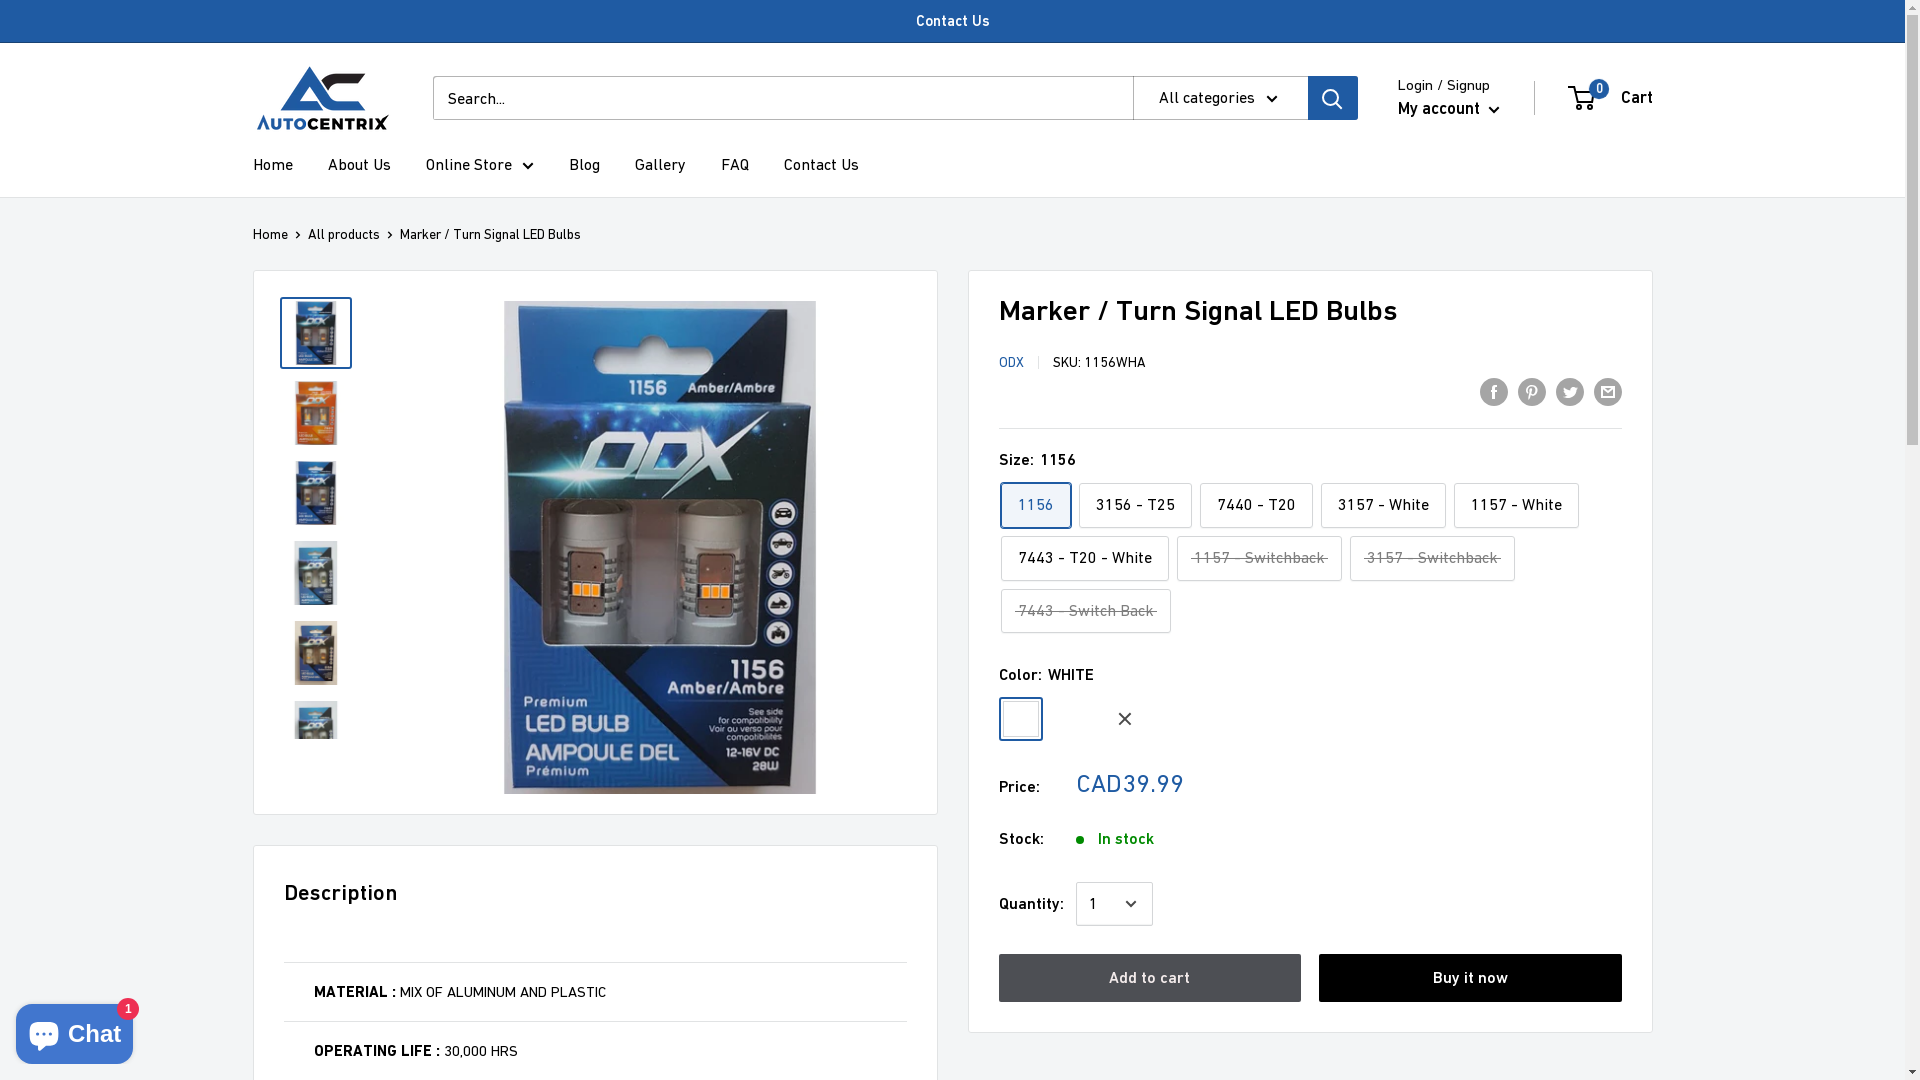  I want to click on WHITE, so click(1020, 719).